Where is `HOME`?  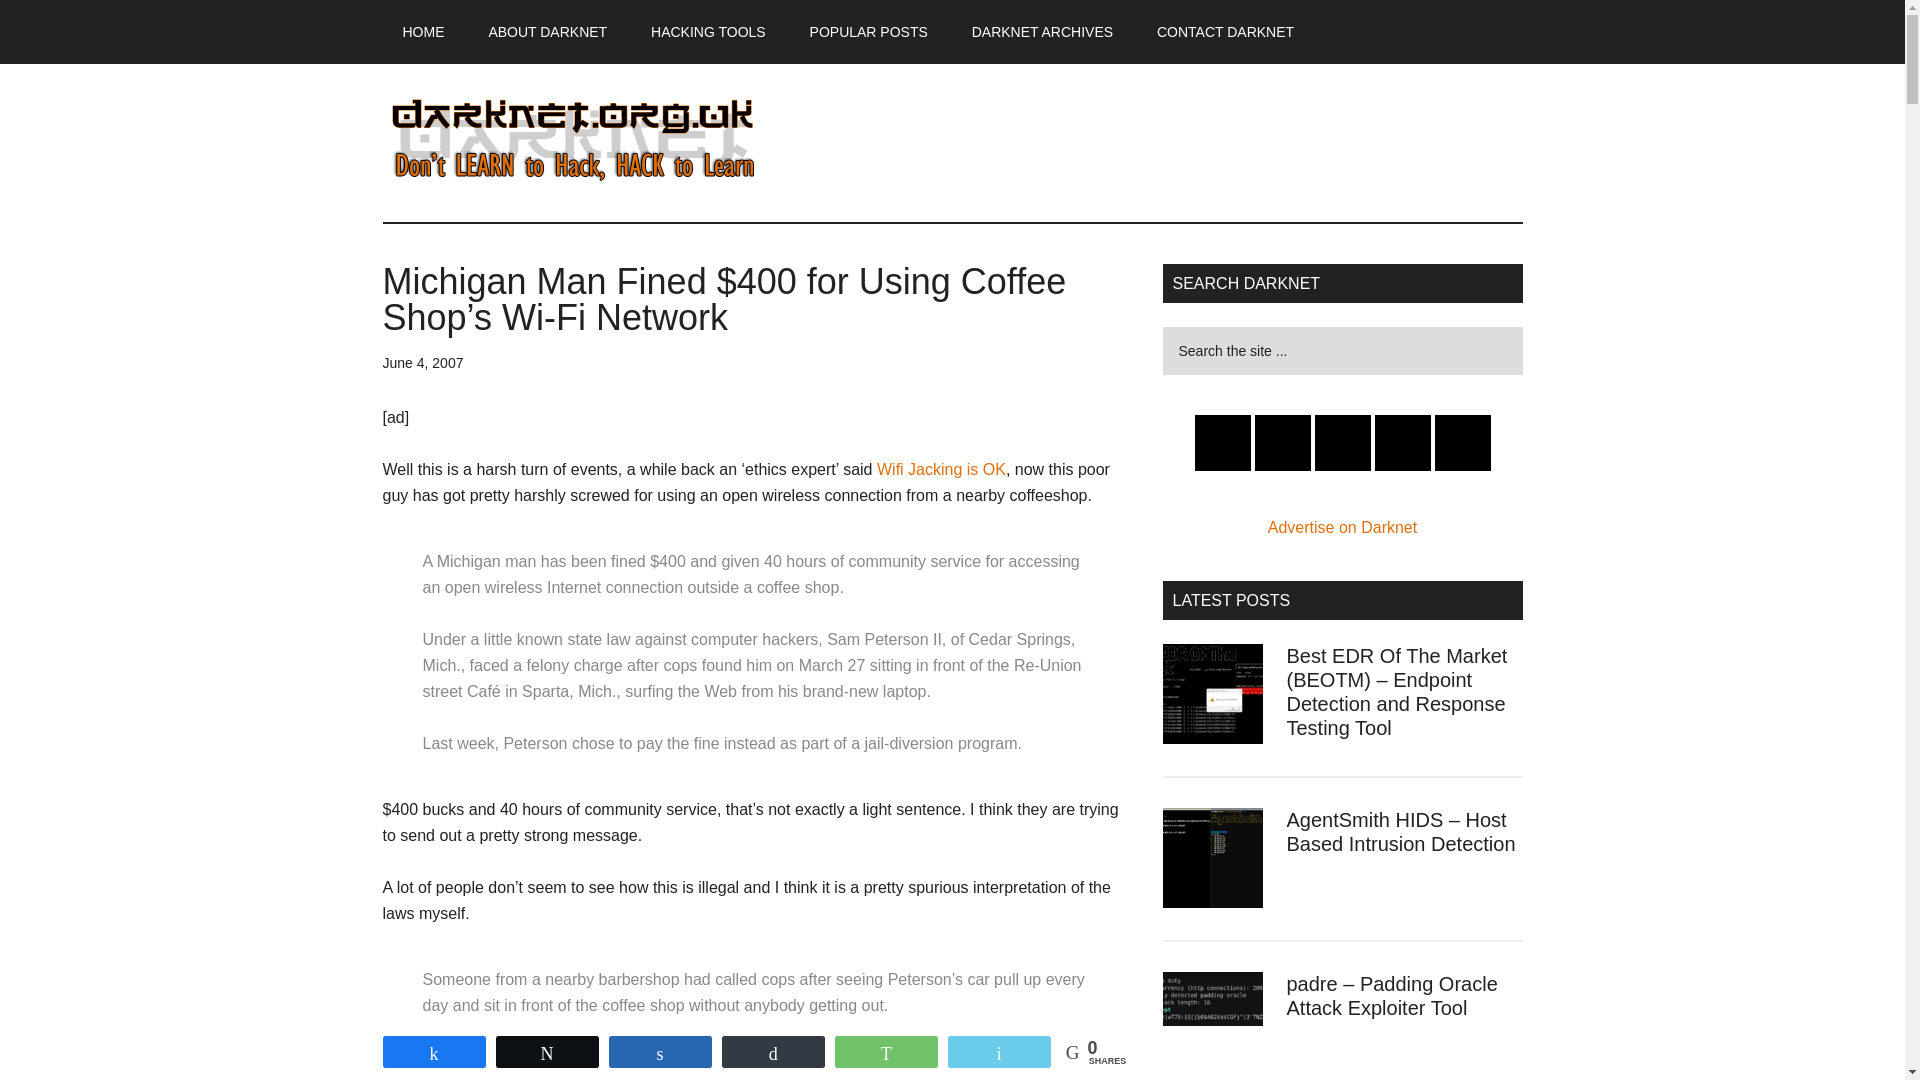 HOME is located at coordinates (423, 32).